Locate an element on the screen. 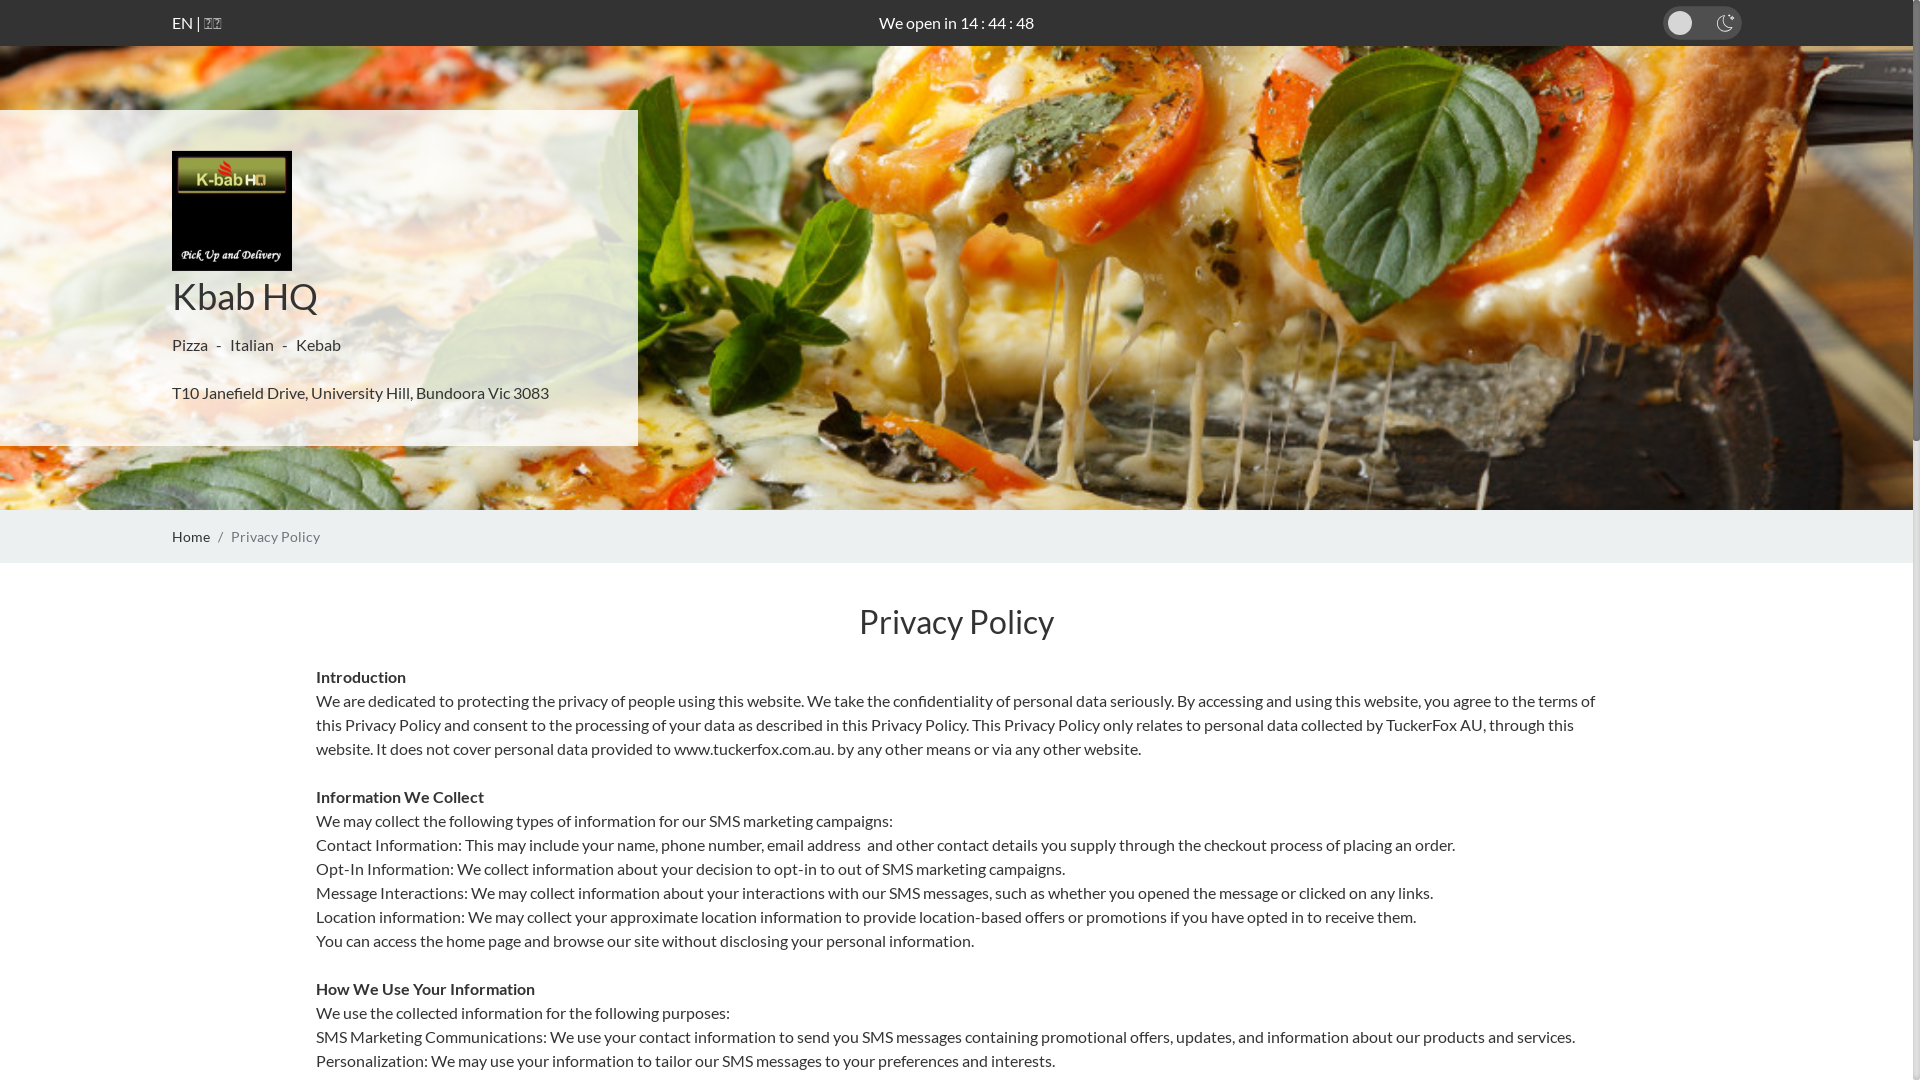 This screenshot has width=1920, height=1080. Kbab HQ is located at coordinates (245, 296).